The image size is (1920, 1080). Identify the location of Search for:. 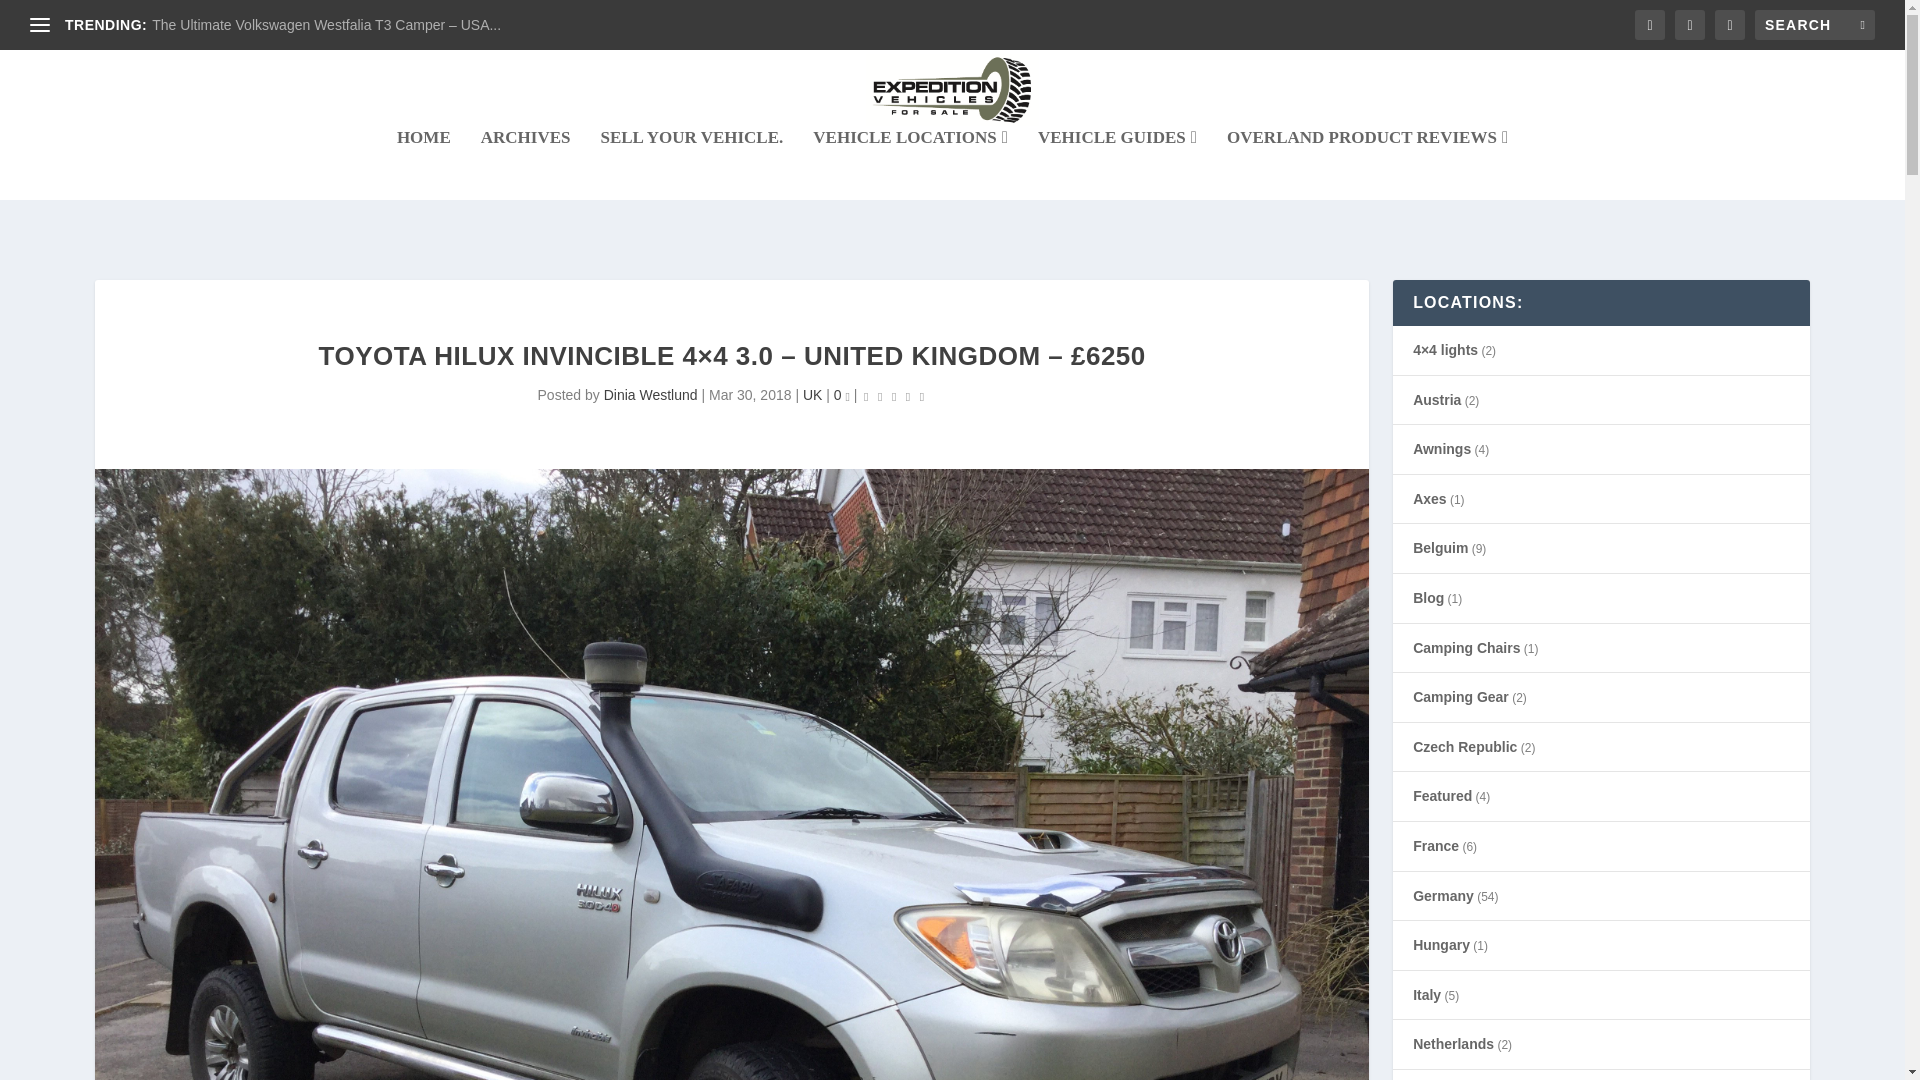
(1814, 24).